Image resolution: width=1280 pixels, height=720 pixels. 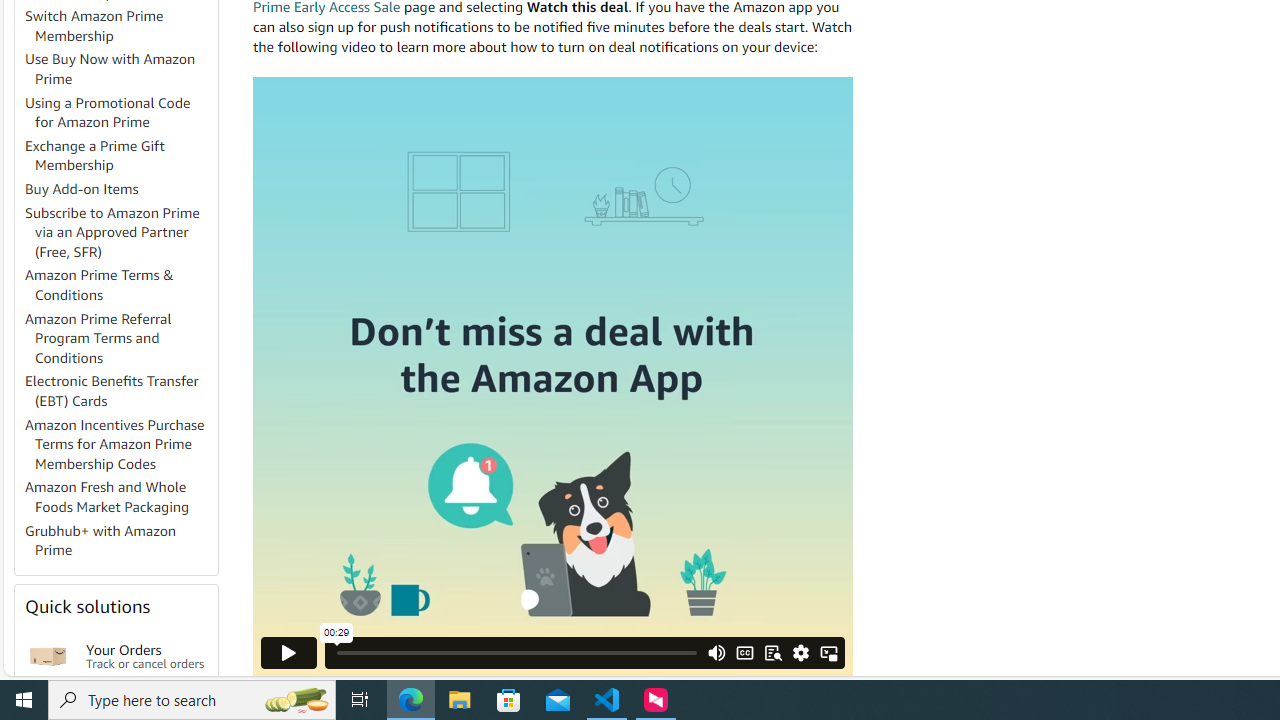 I want to click on Your Orders, so click(x=48, y=656).